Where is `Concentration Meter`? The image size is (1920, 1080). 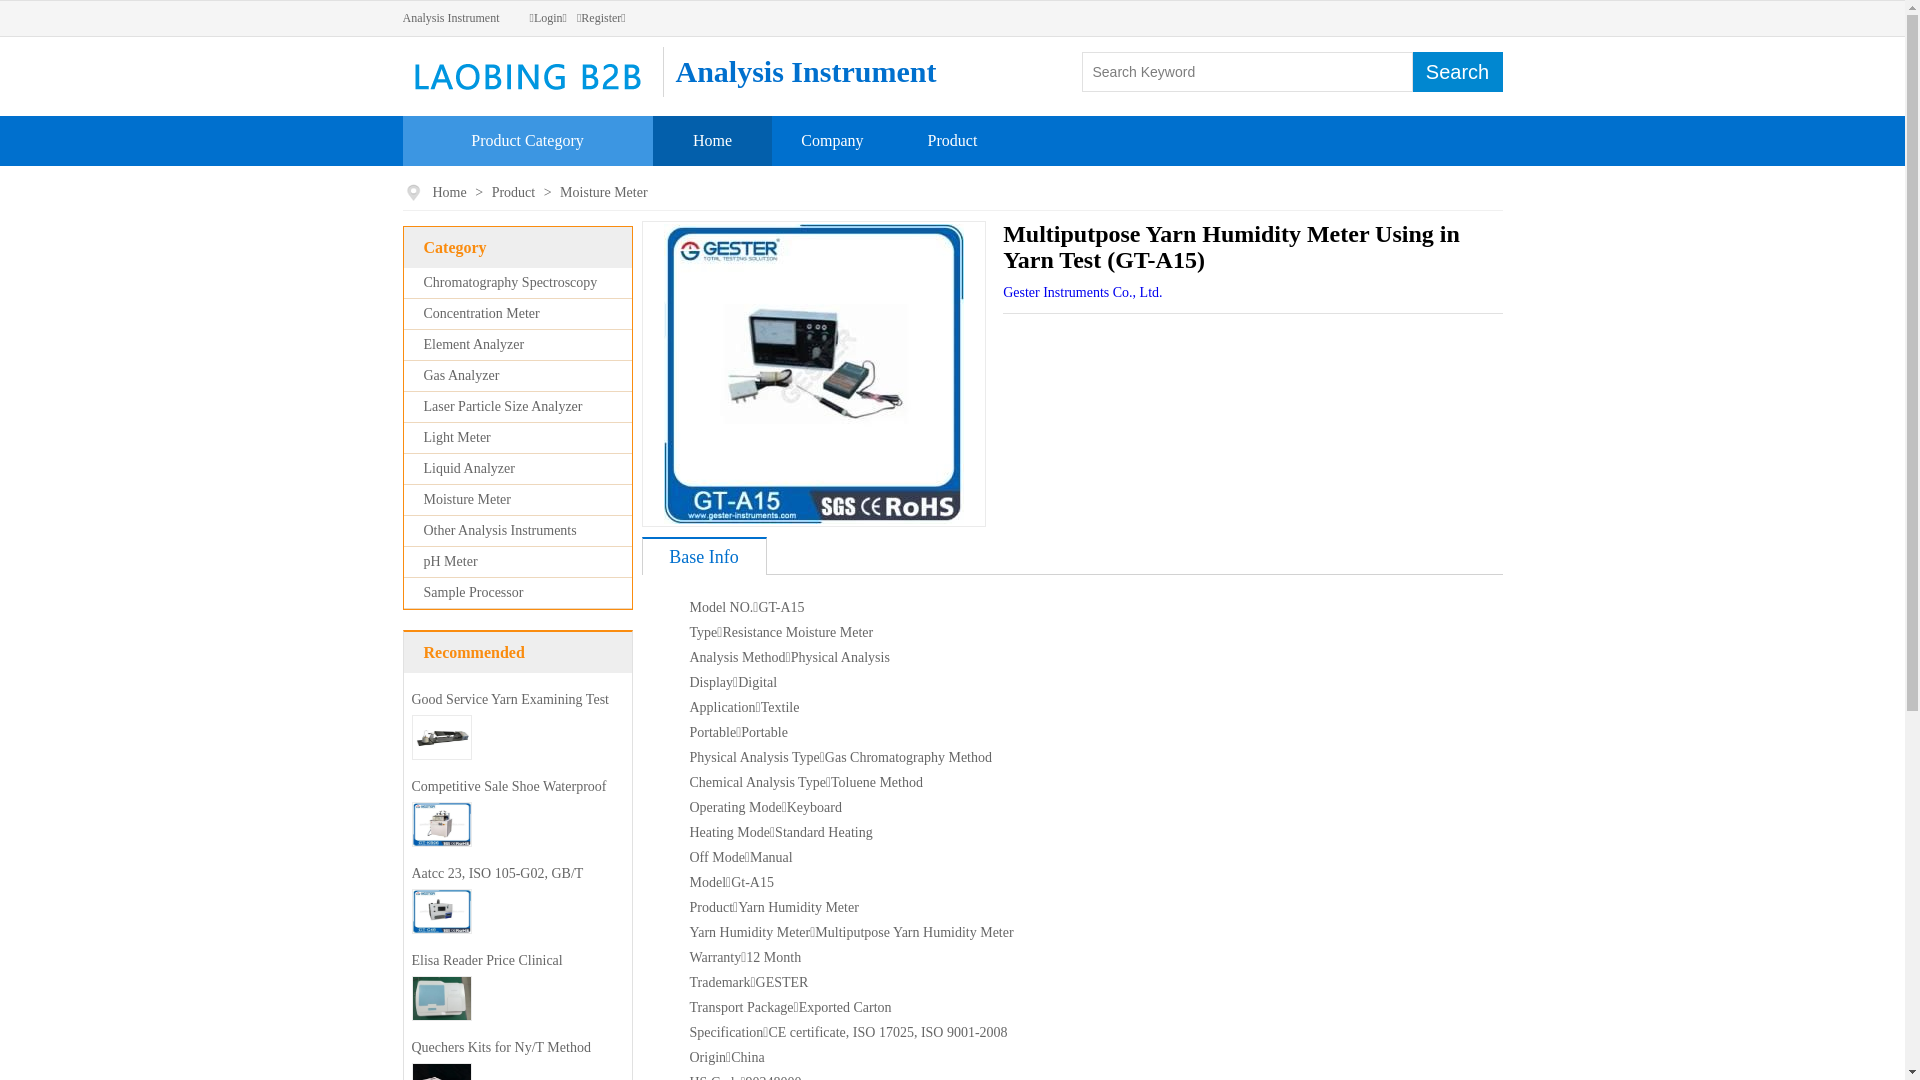 Concentration Meter is located at coordinates (482, 314).